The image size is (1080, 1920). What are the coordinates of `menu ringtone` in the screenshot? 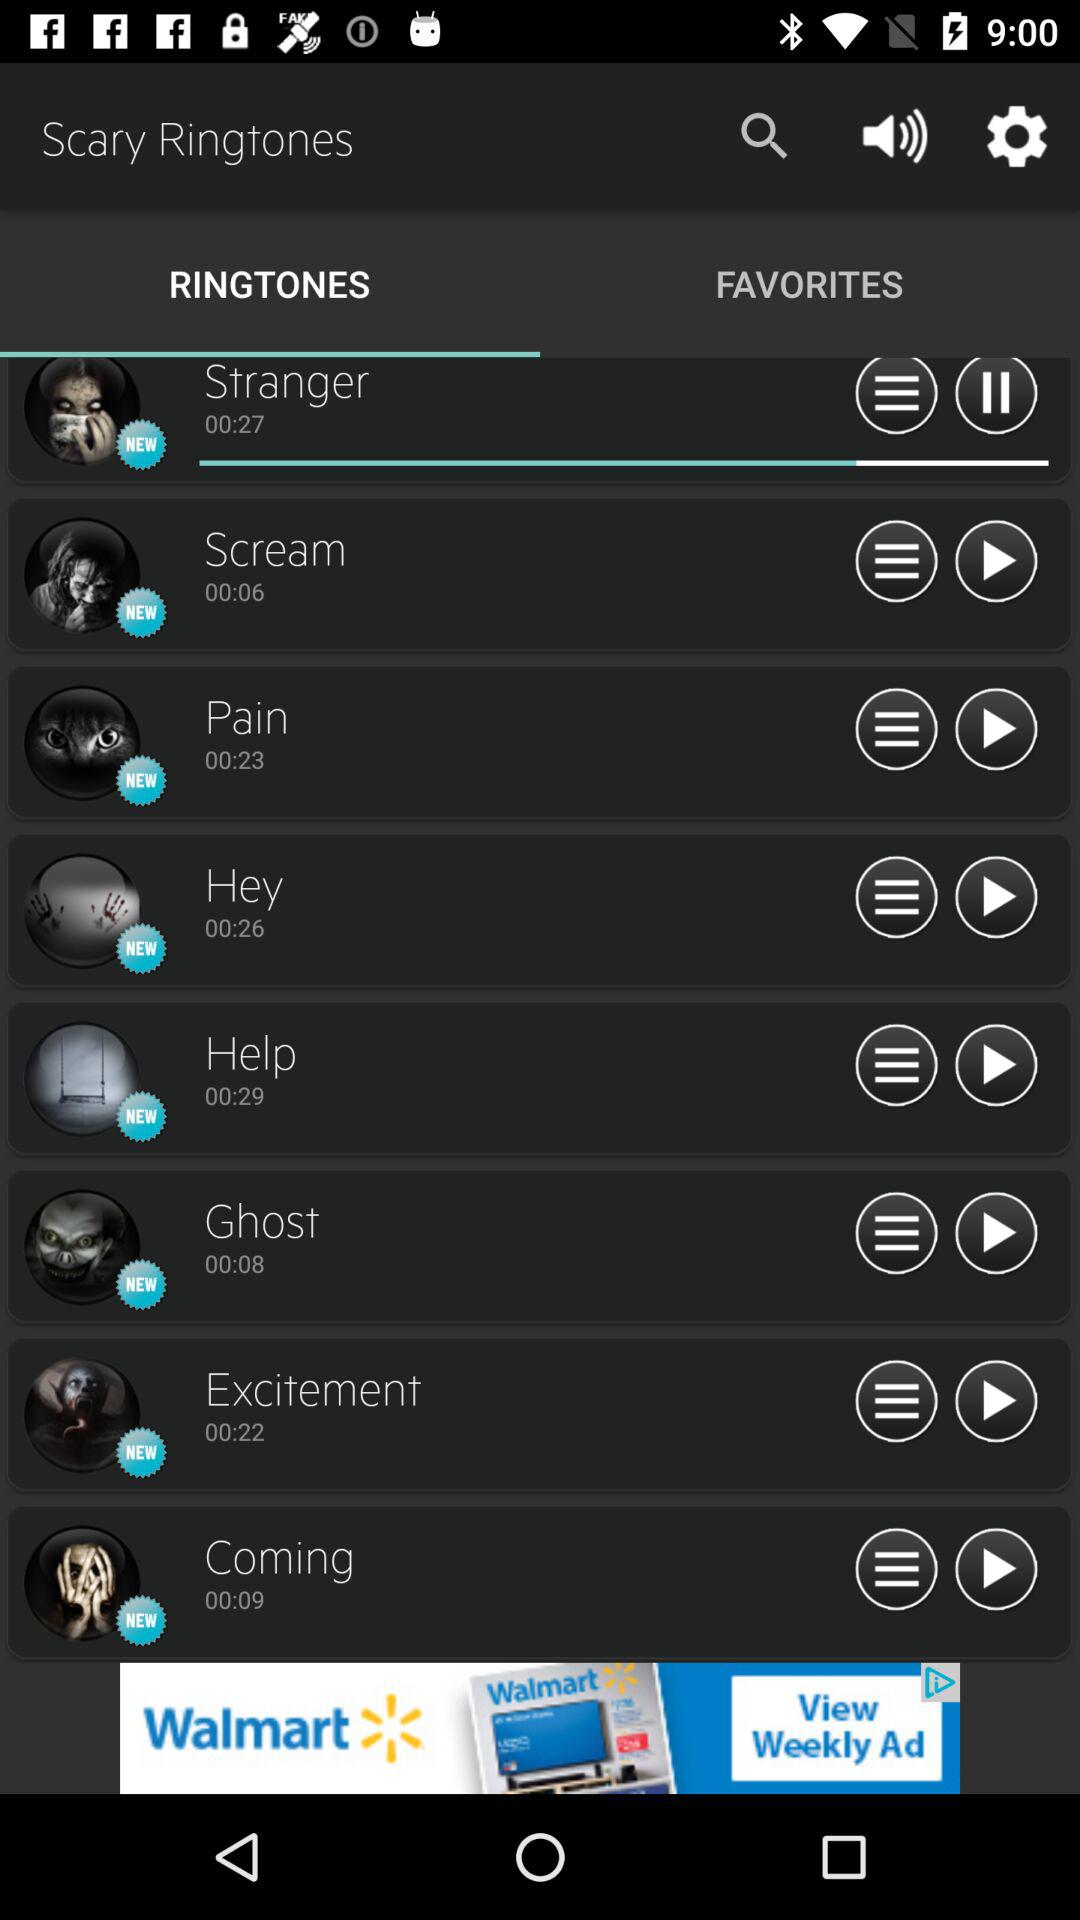 It's located at (896, 1402).